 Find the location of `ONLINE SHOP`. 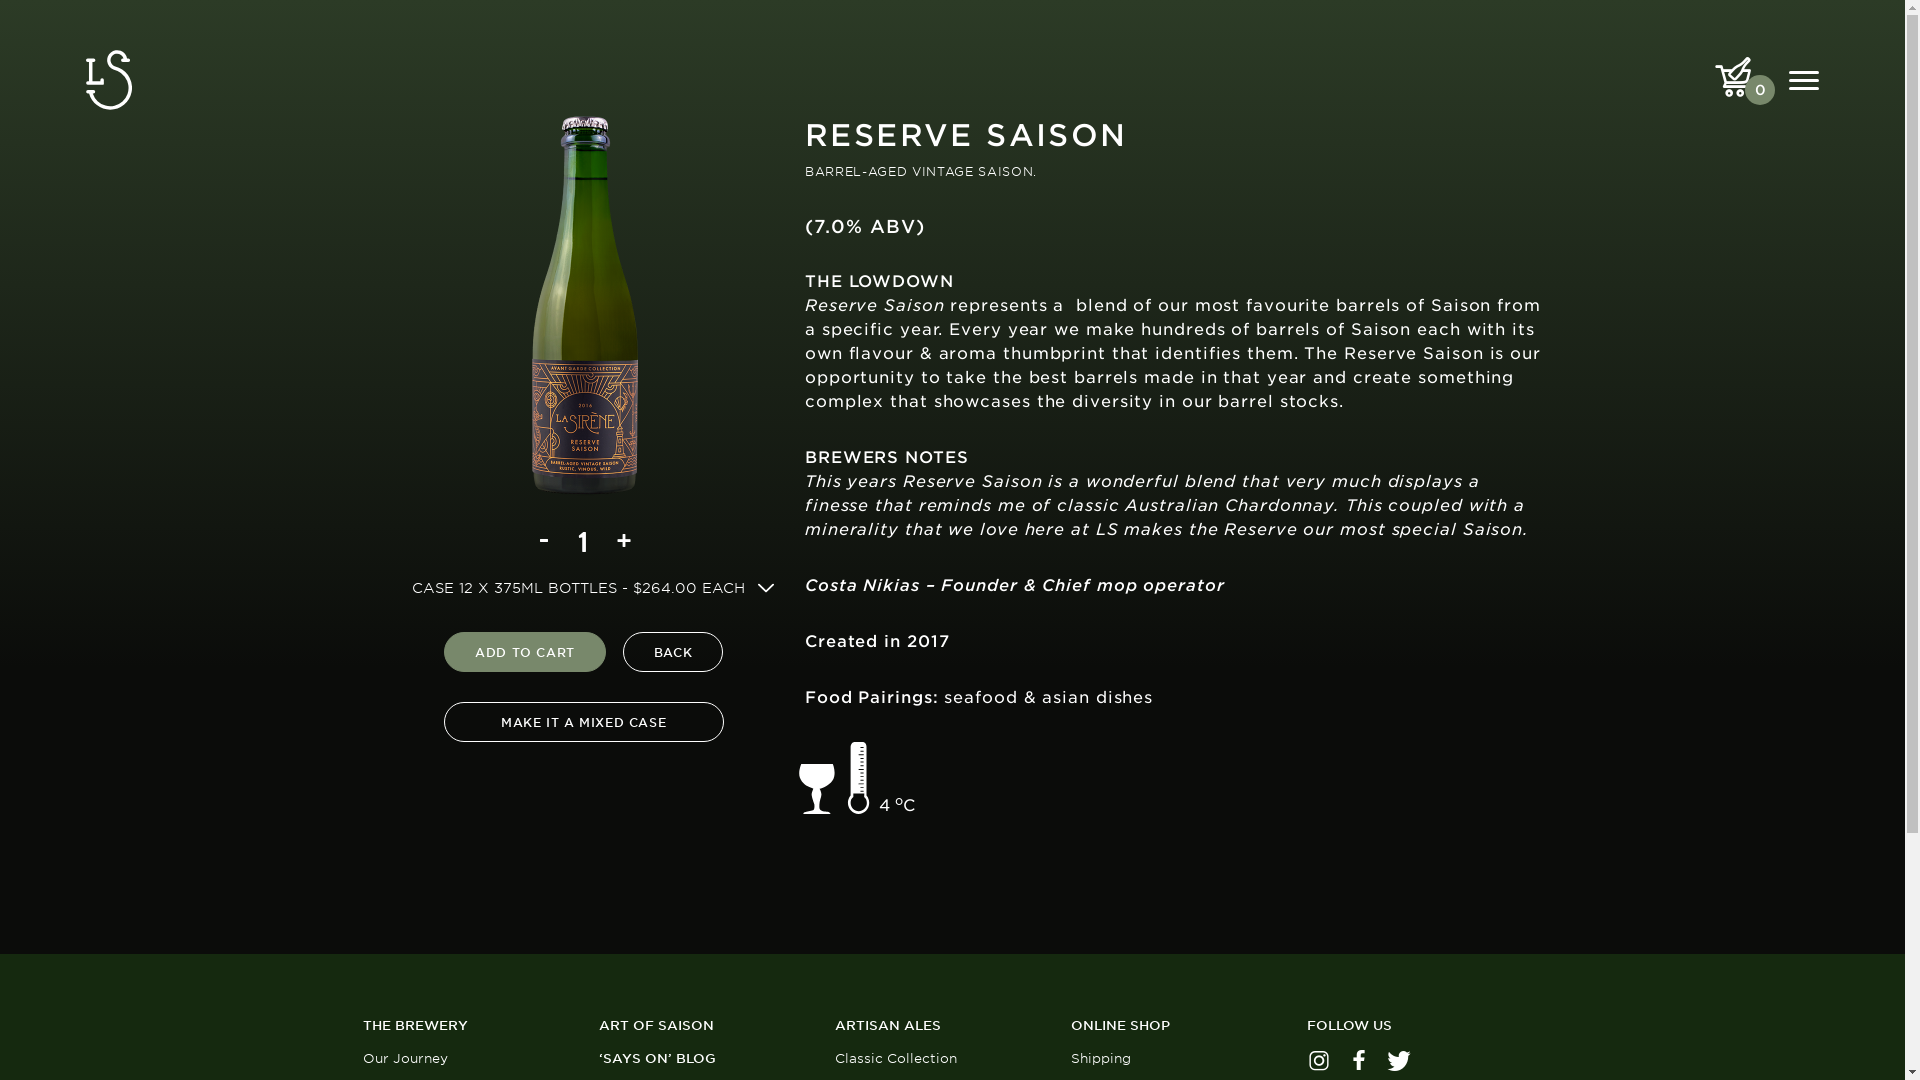

ONLINE SHOP is located at coordinates (1188, 1026).